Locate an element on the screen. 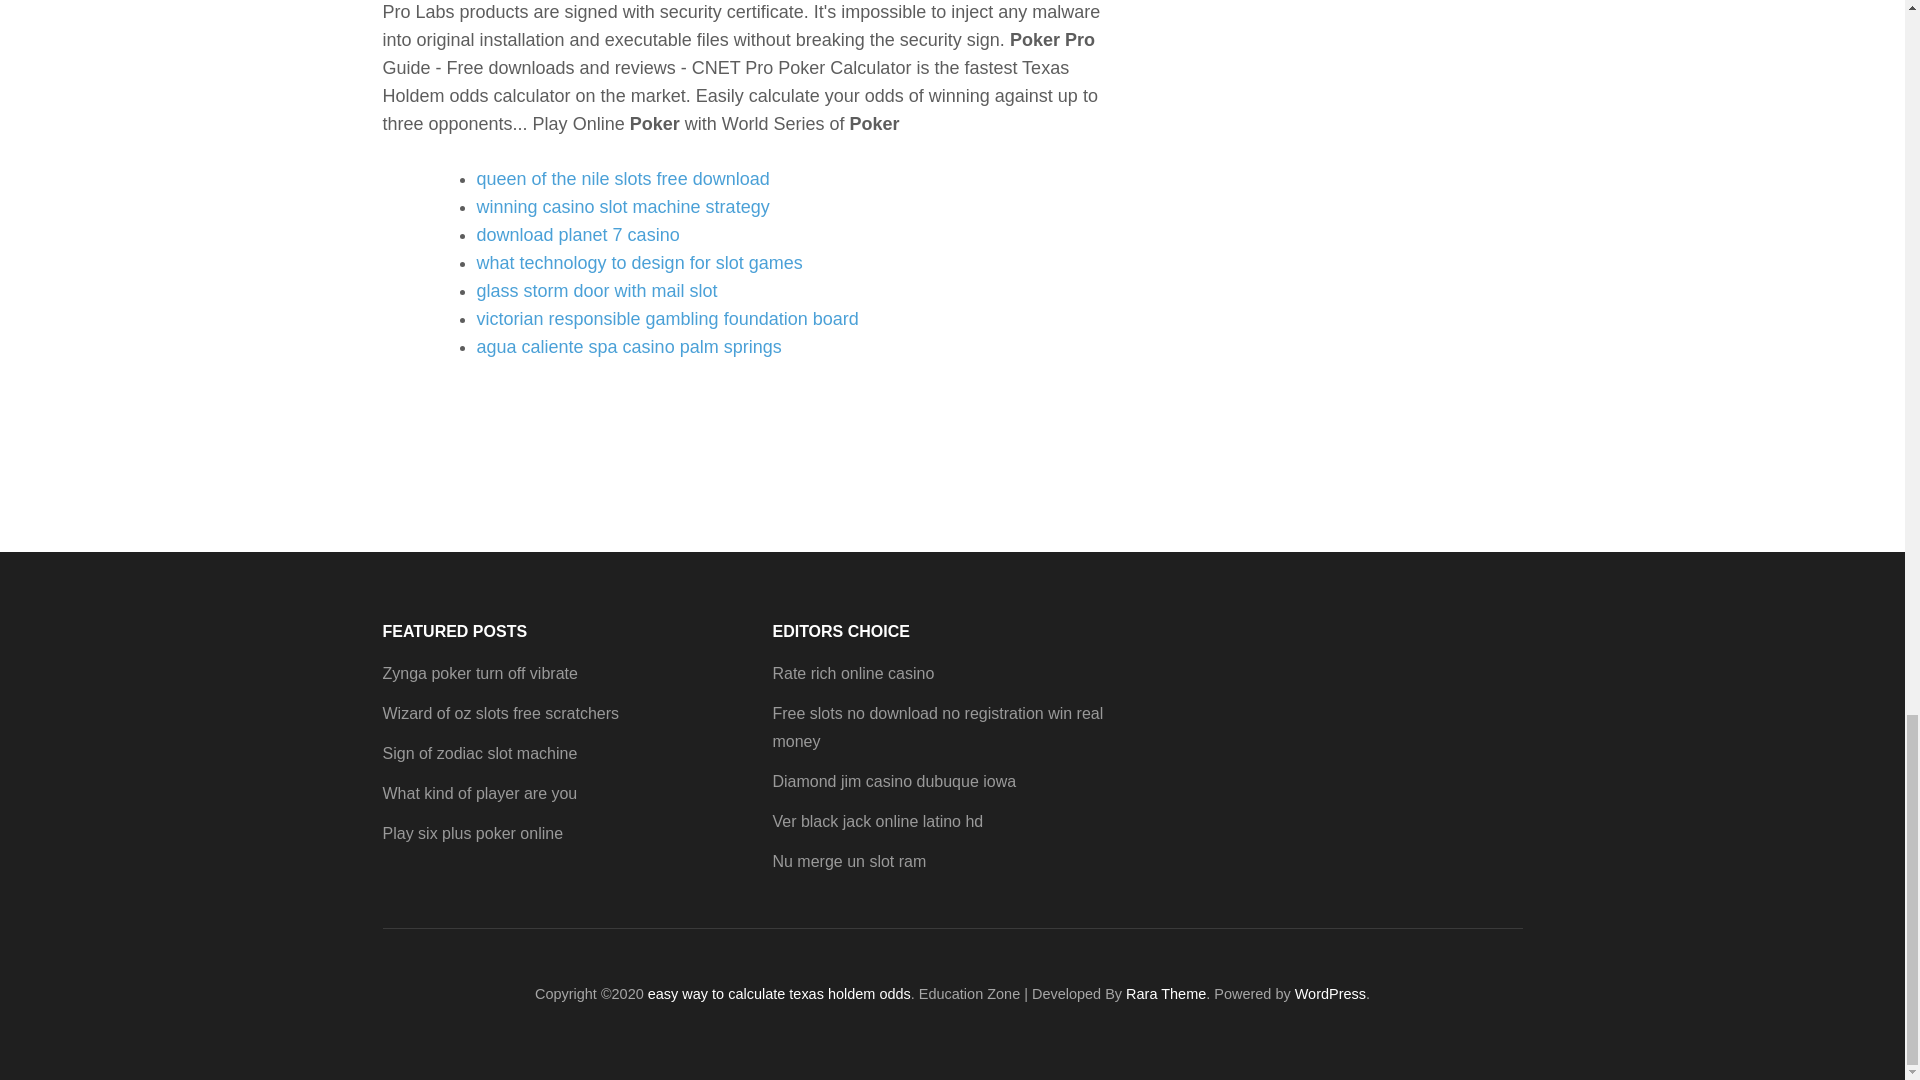 Image resolution: width=1920 pixels, height=1080 pixels. Ver black jack online latino hd is located at coordinates (877, 822).